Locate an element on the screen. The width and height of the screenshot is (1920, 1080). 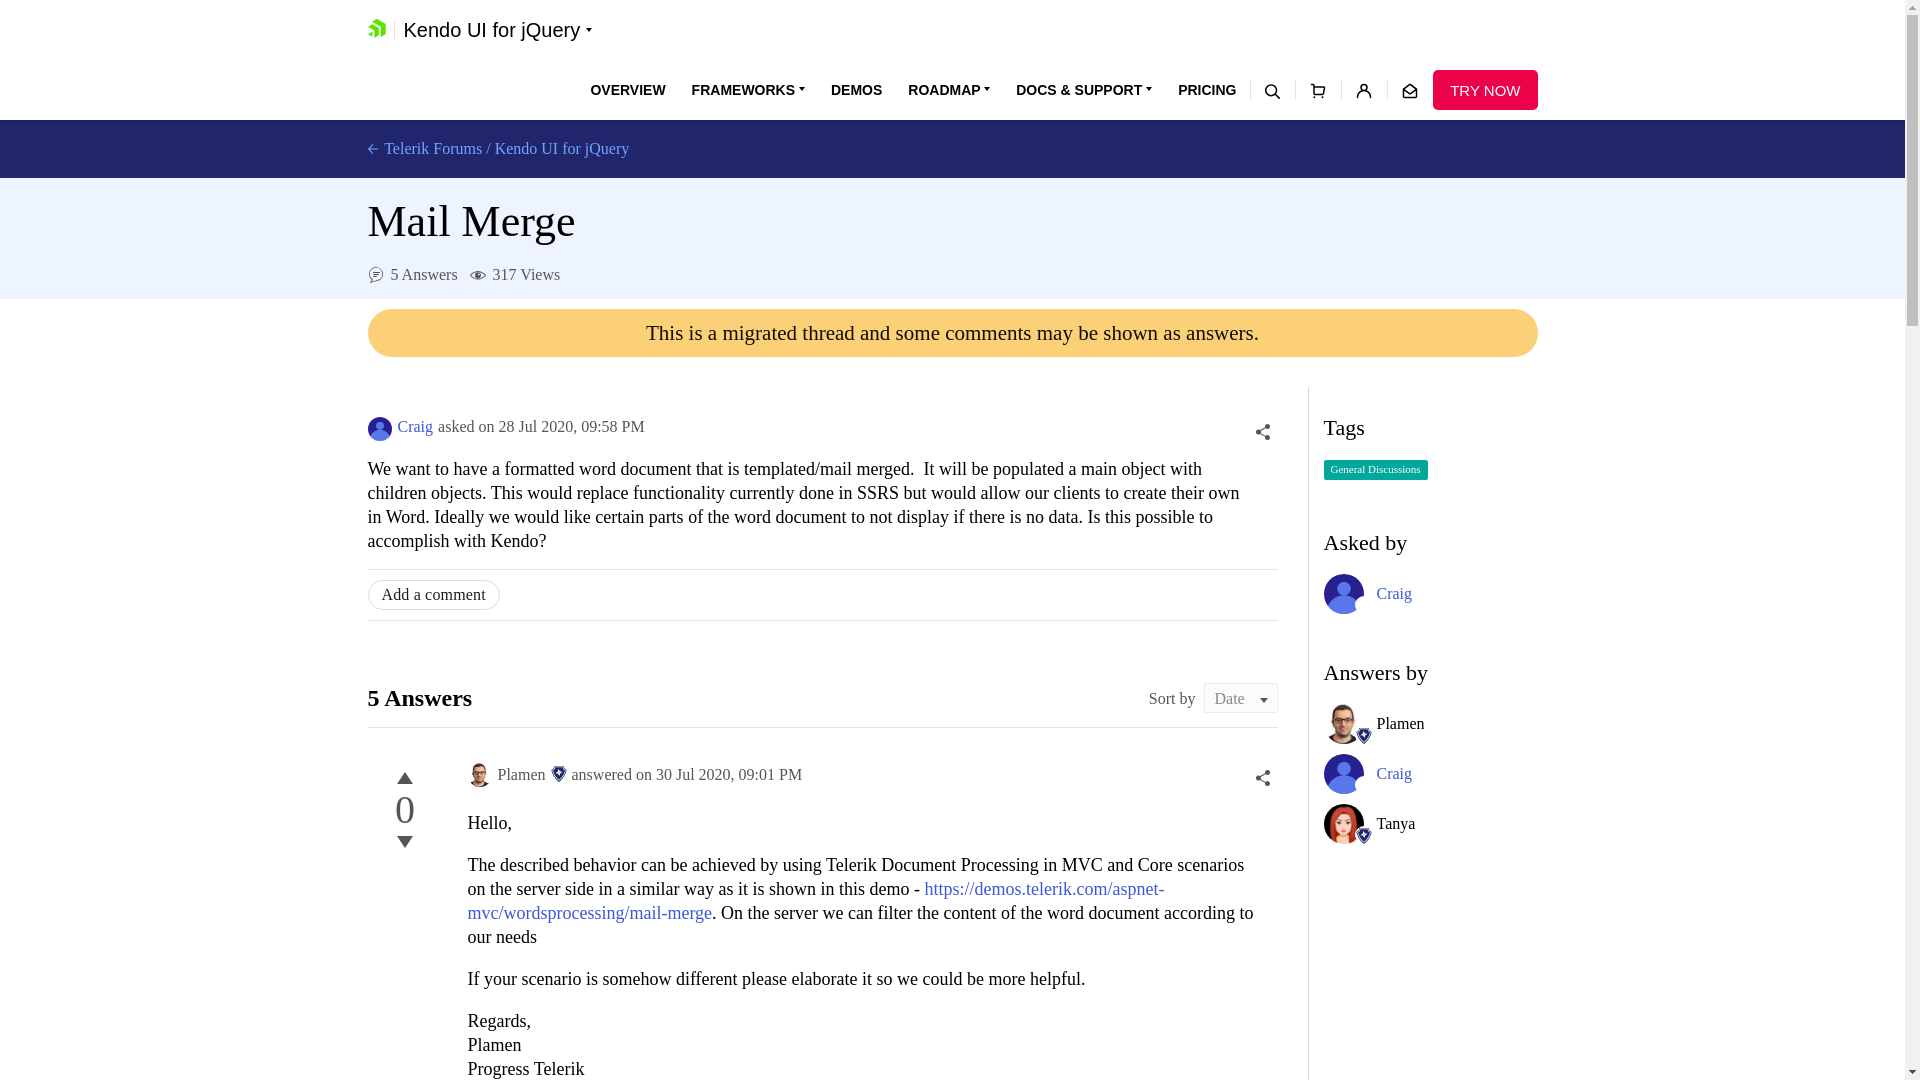
This answer is not helpful. is located at coordinates (404, 842).